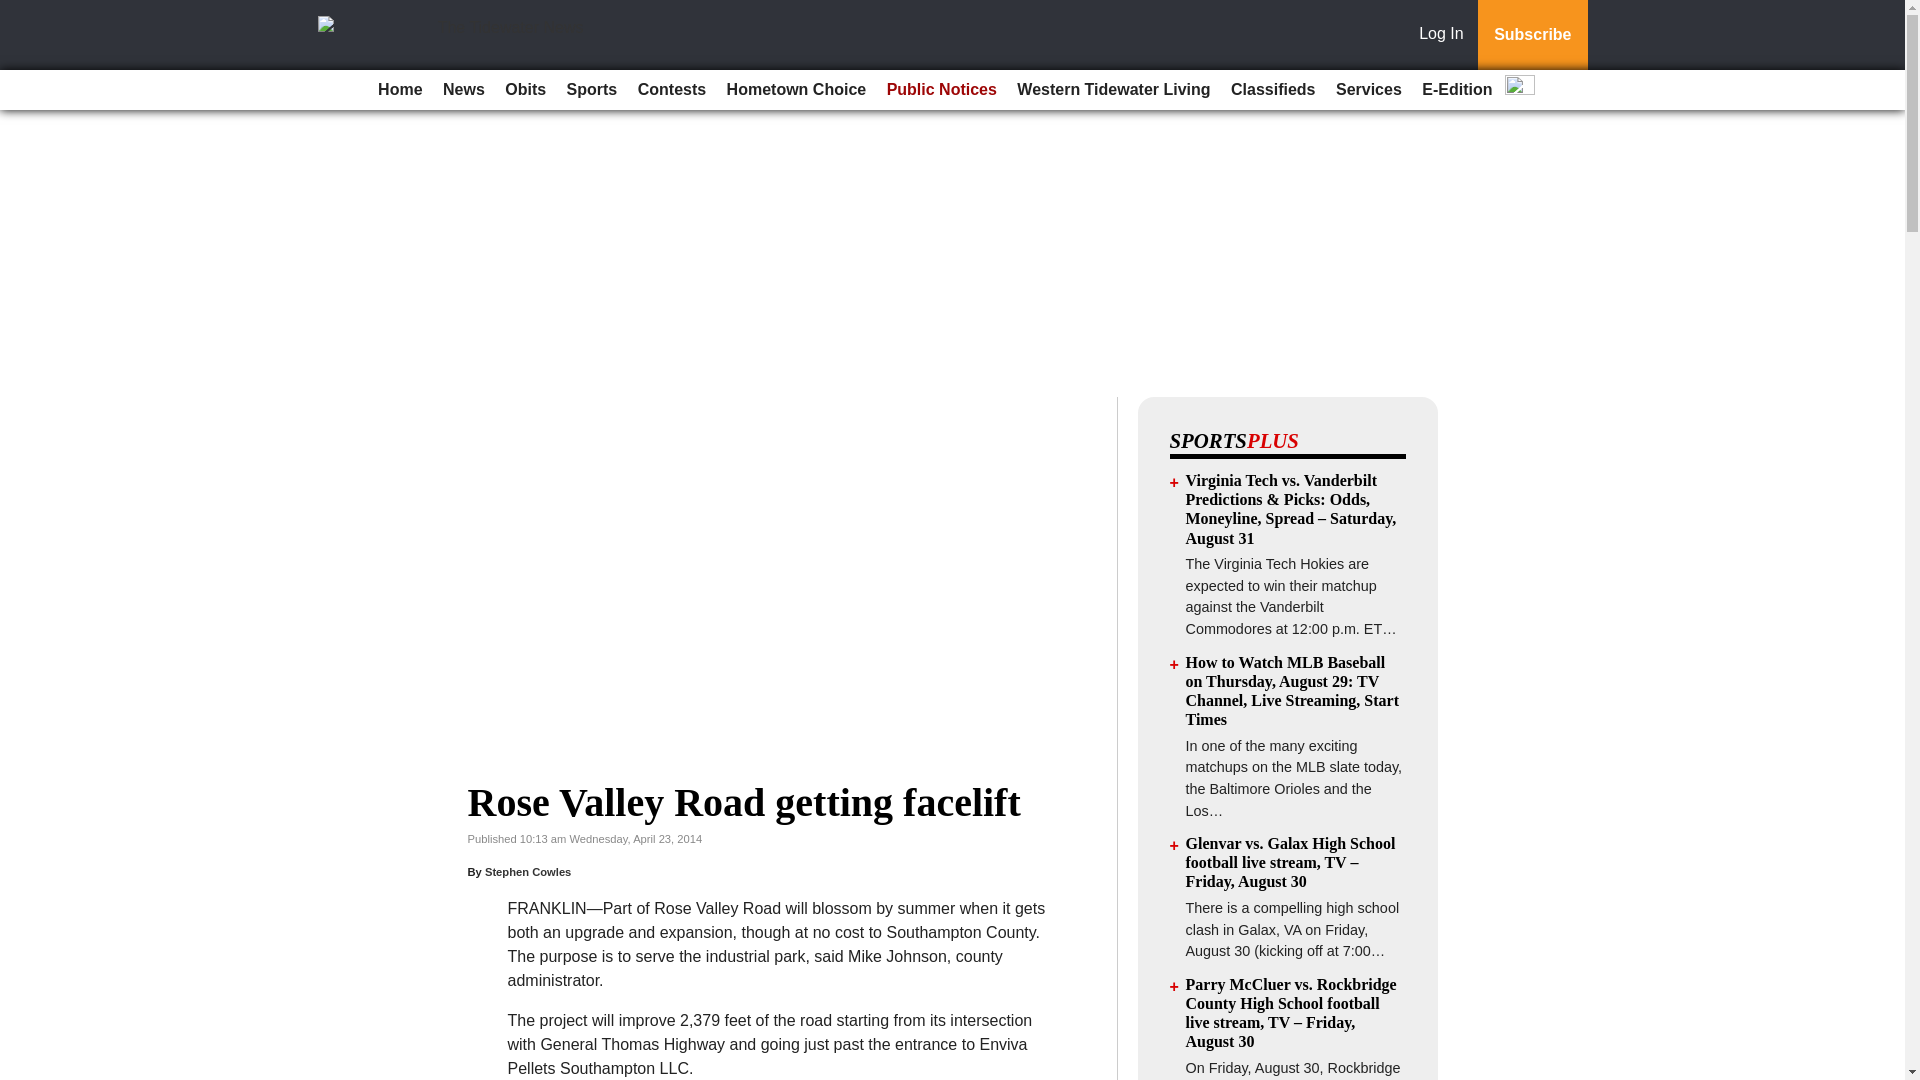  What do you see at coordinates (1113, 90) in the screenshot?
I see `Western Tidewater Living` at bounding box center [1113, 90].